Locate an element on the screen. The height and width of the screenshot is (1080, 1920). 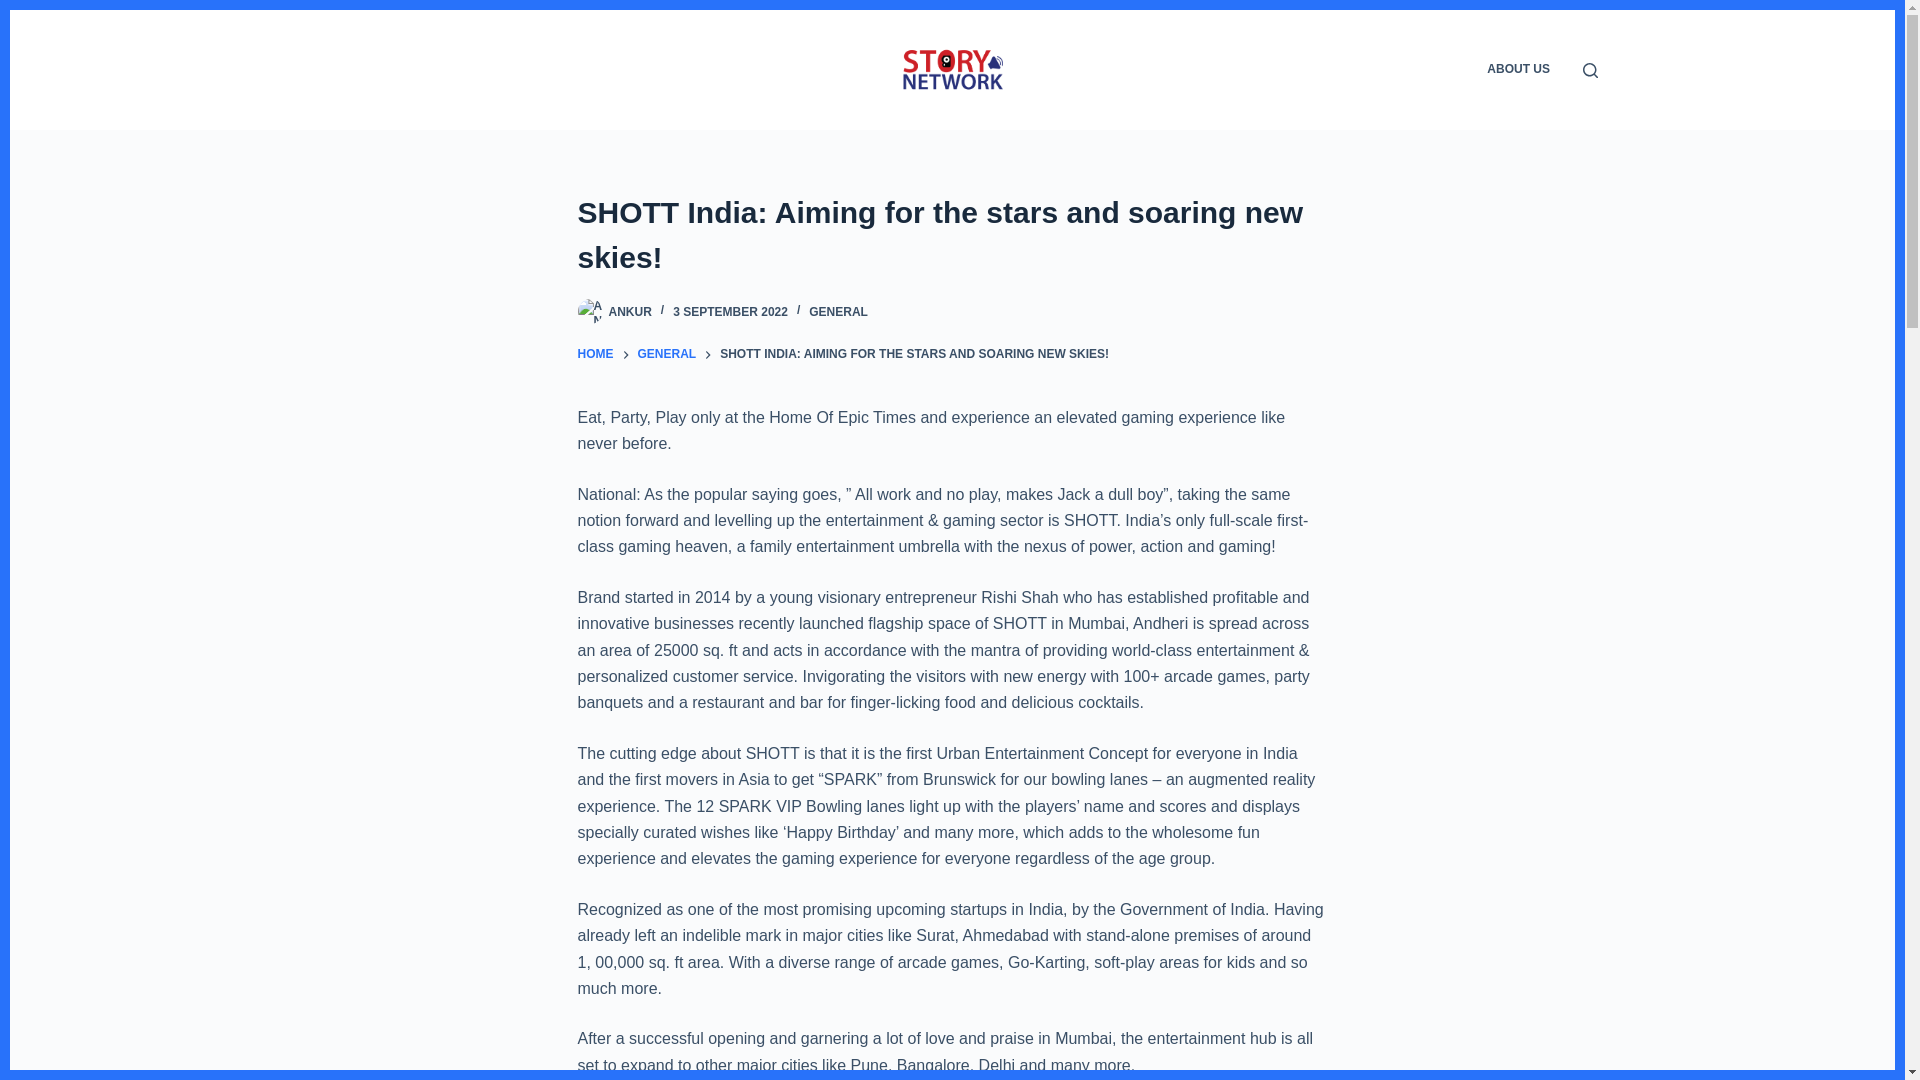
Skip to content is located at coordinates (20, 10).